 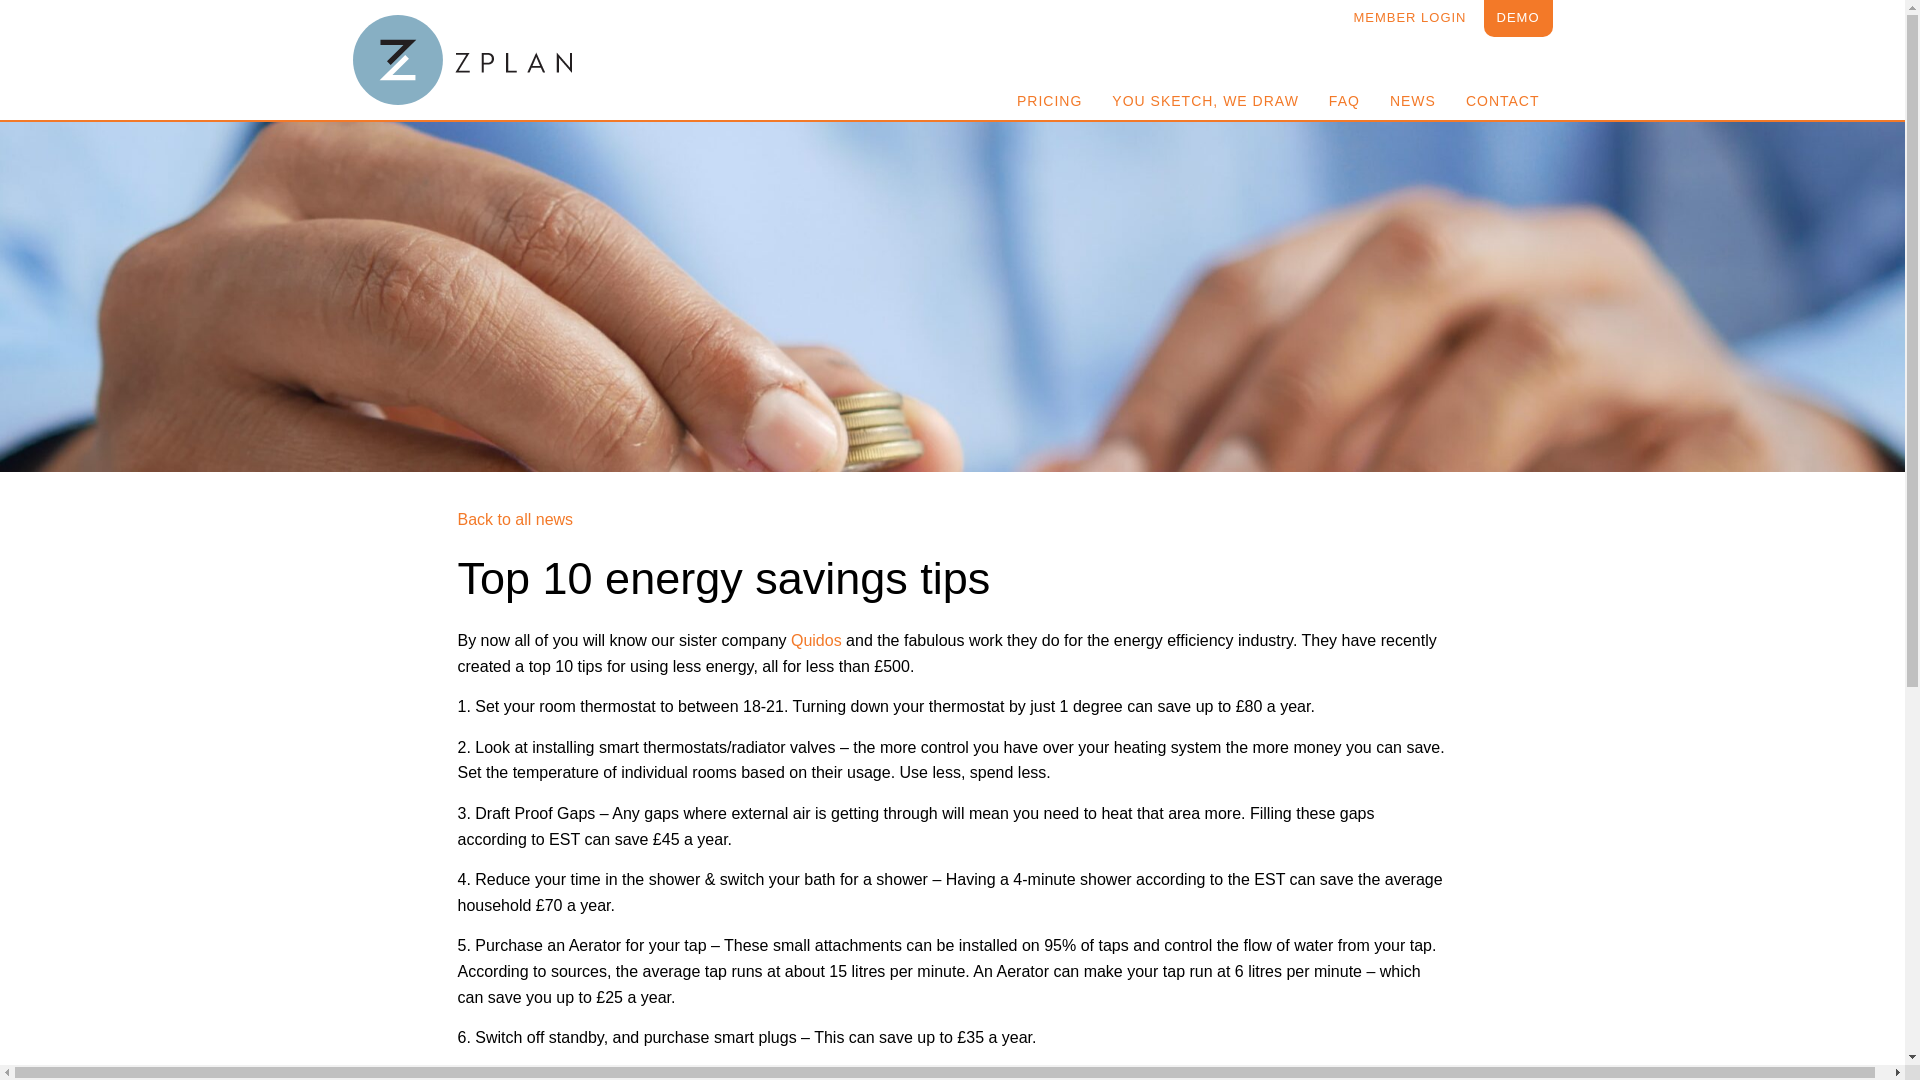 I want to click on CONTACT, so click(x=1503, y=100).